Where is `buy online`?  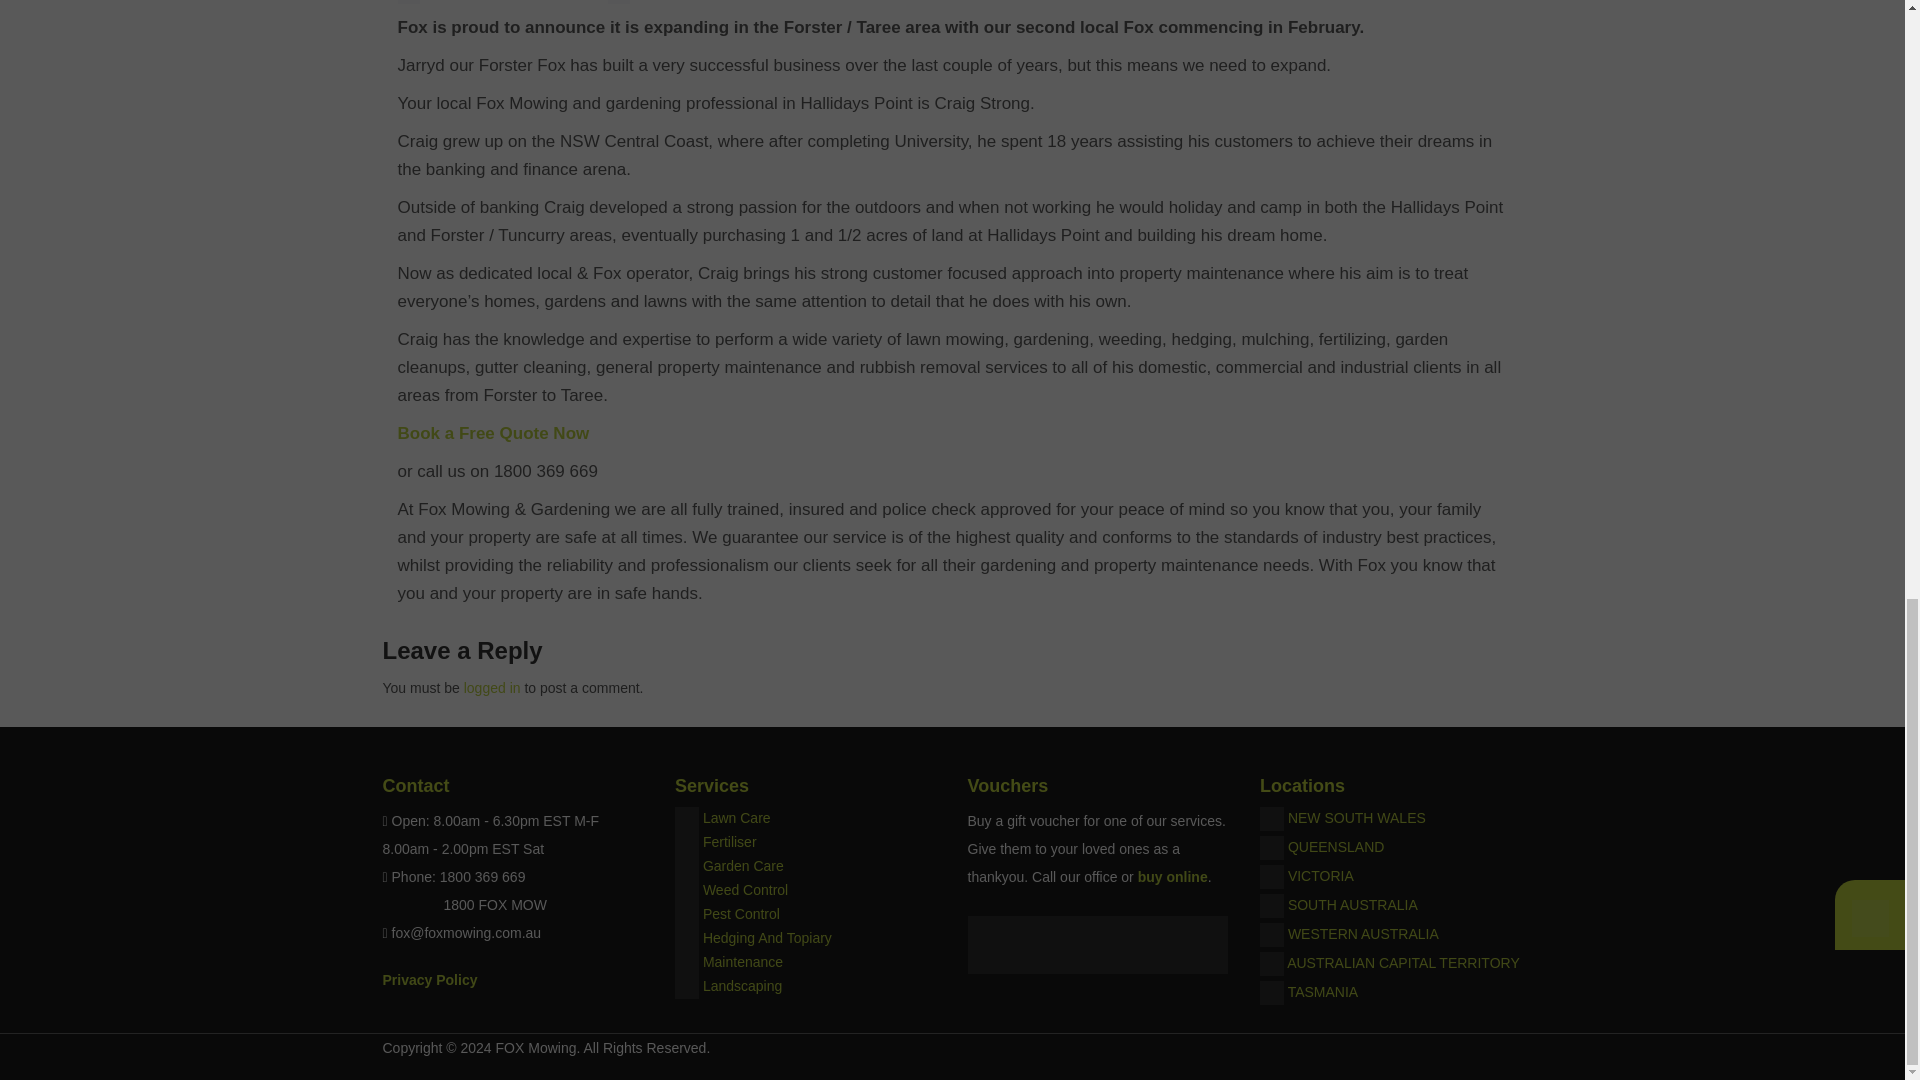 buy online is located at coordinates (1172, 876).